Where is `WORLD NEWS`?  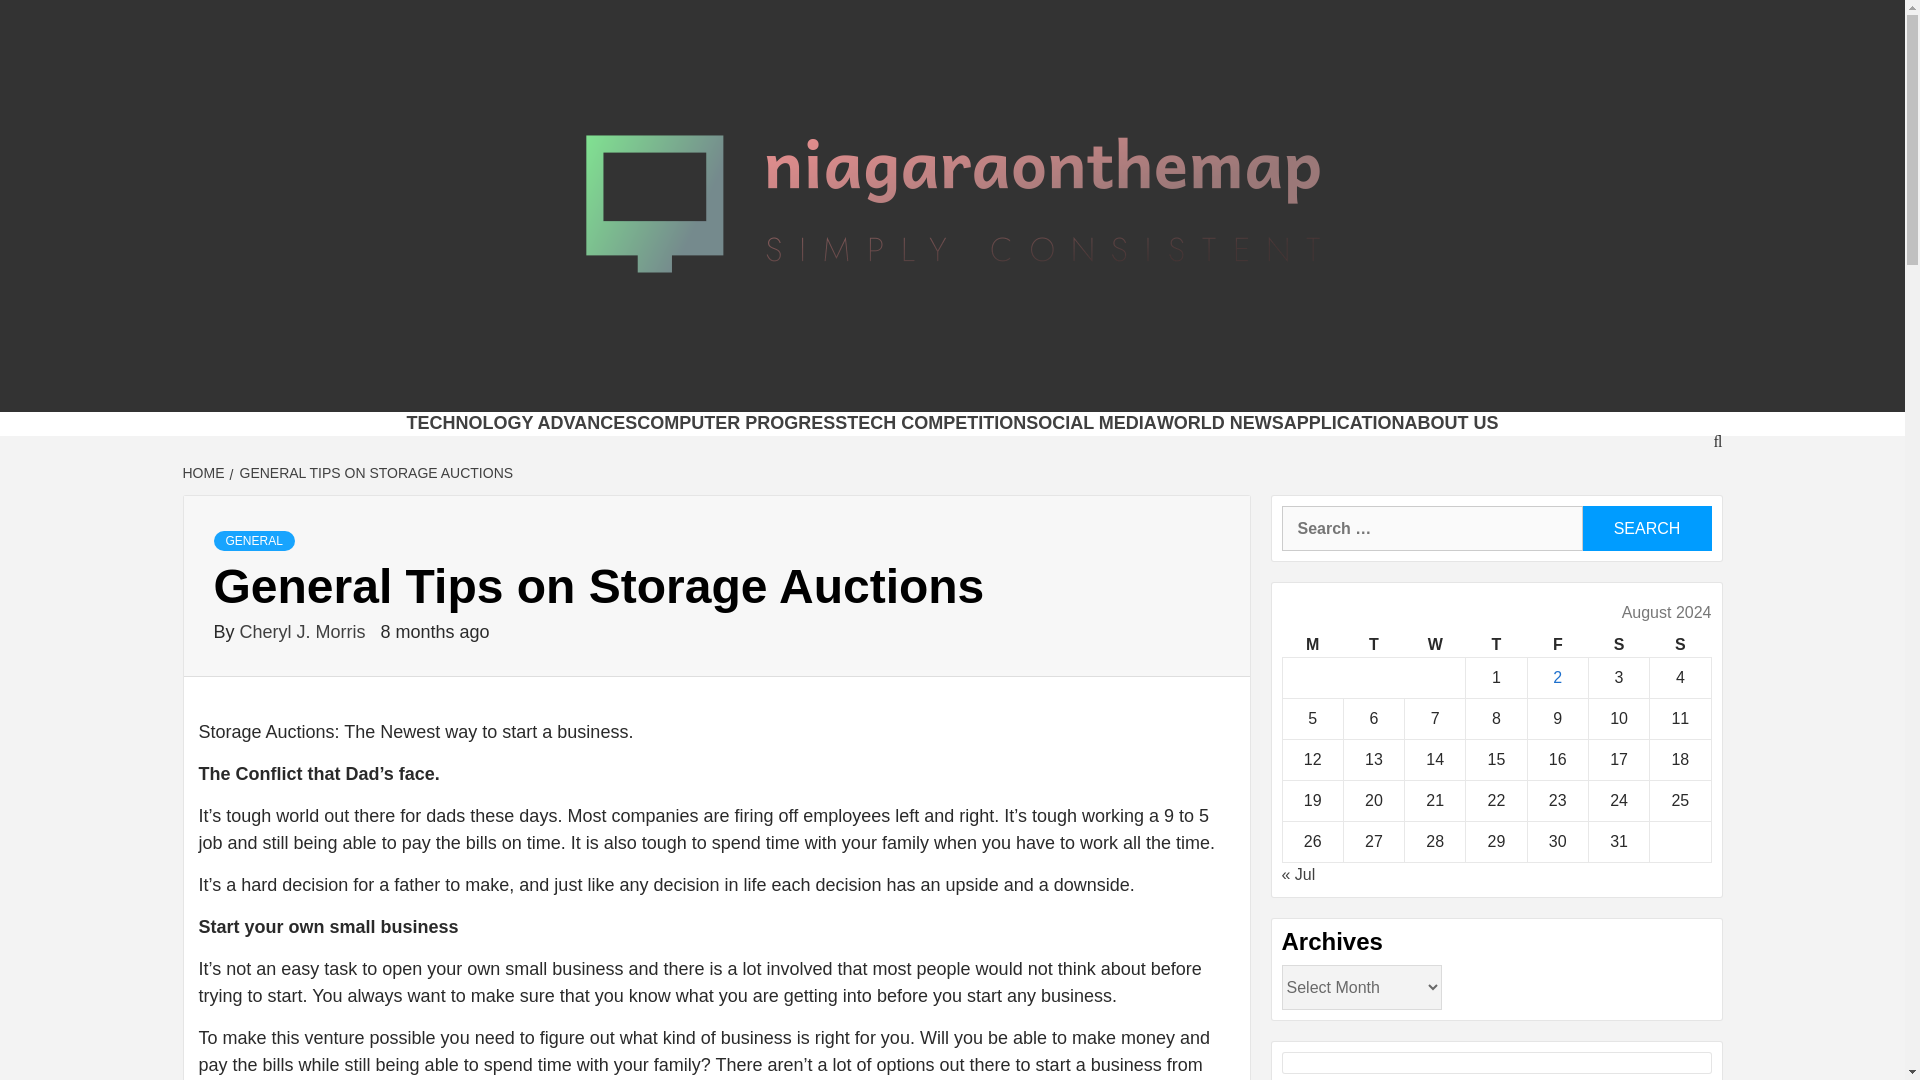 WORLD NEWS is located at coordinates (1220, 422).